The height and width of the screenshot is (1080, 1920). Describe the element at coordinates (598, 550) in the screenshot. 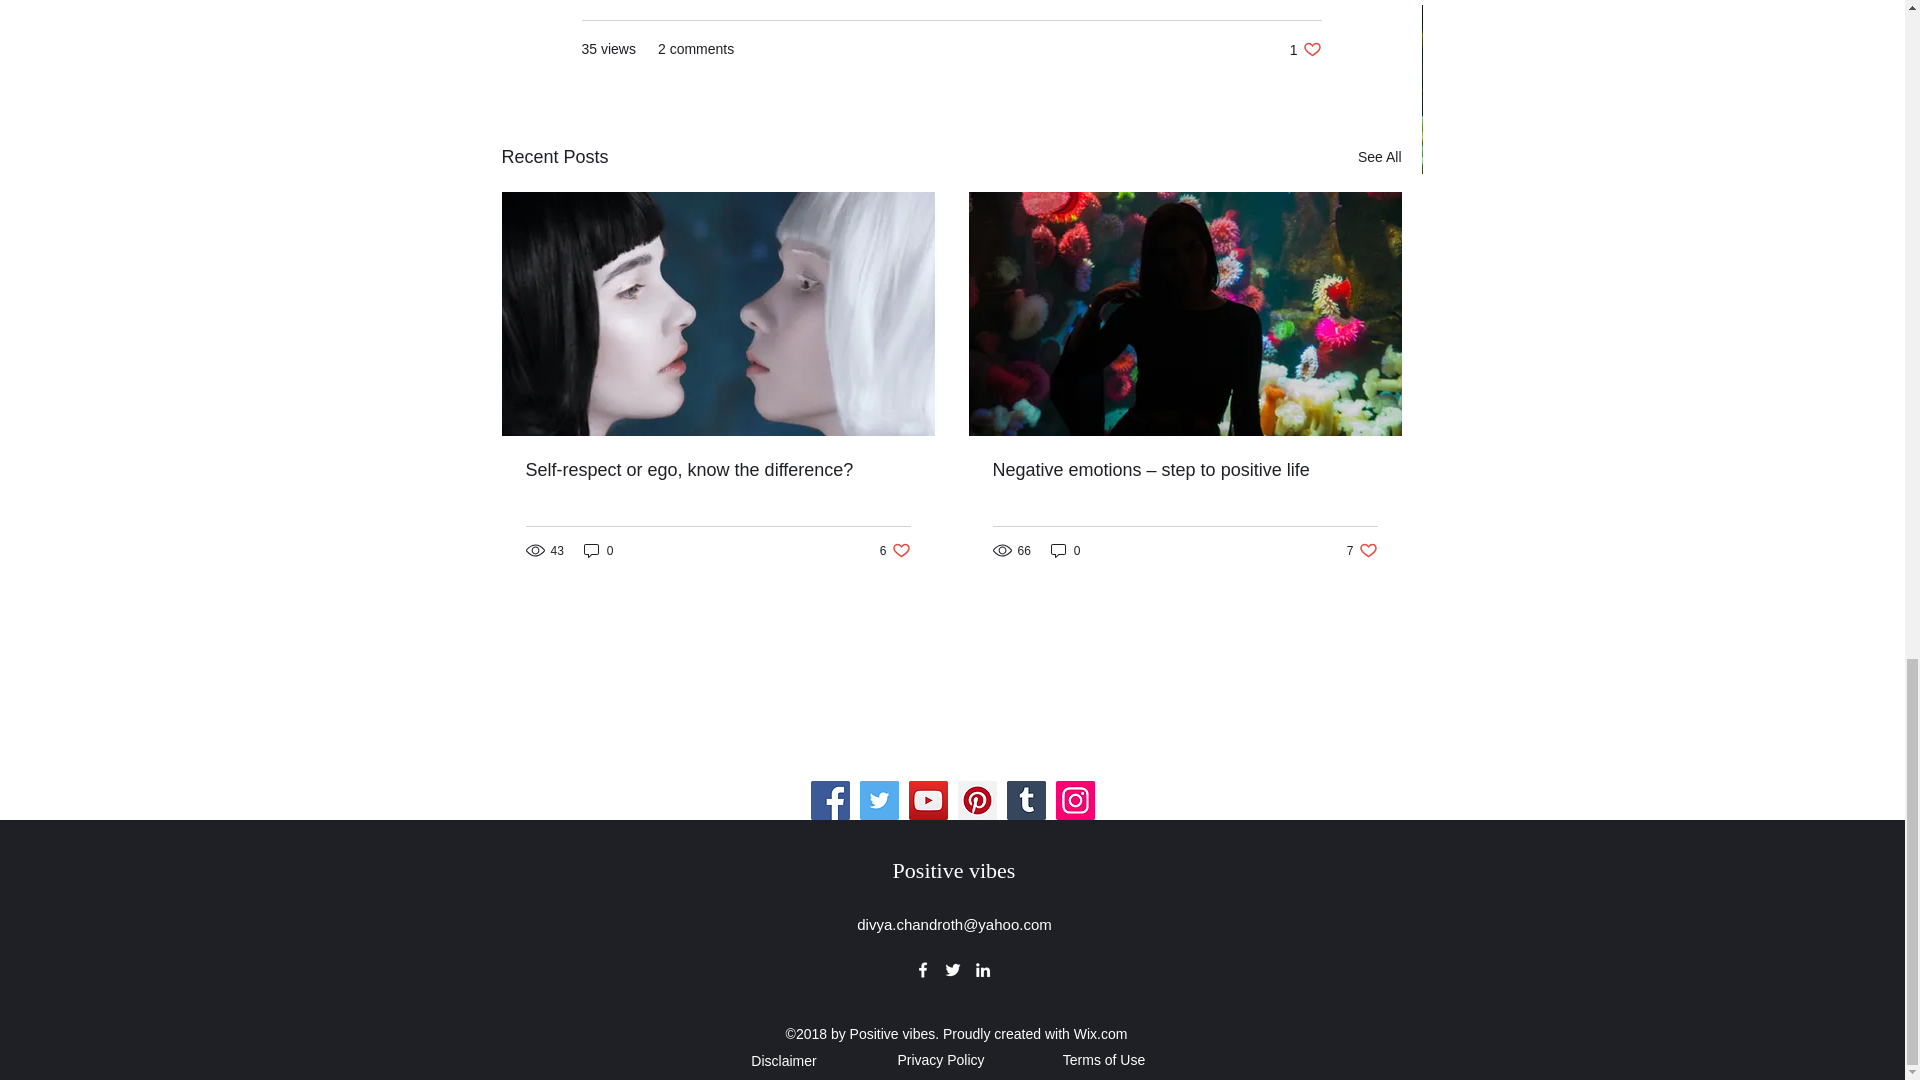

I see `Disclaimer` at that location.